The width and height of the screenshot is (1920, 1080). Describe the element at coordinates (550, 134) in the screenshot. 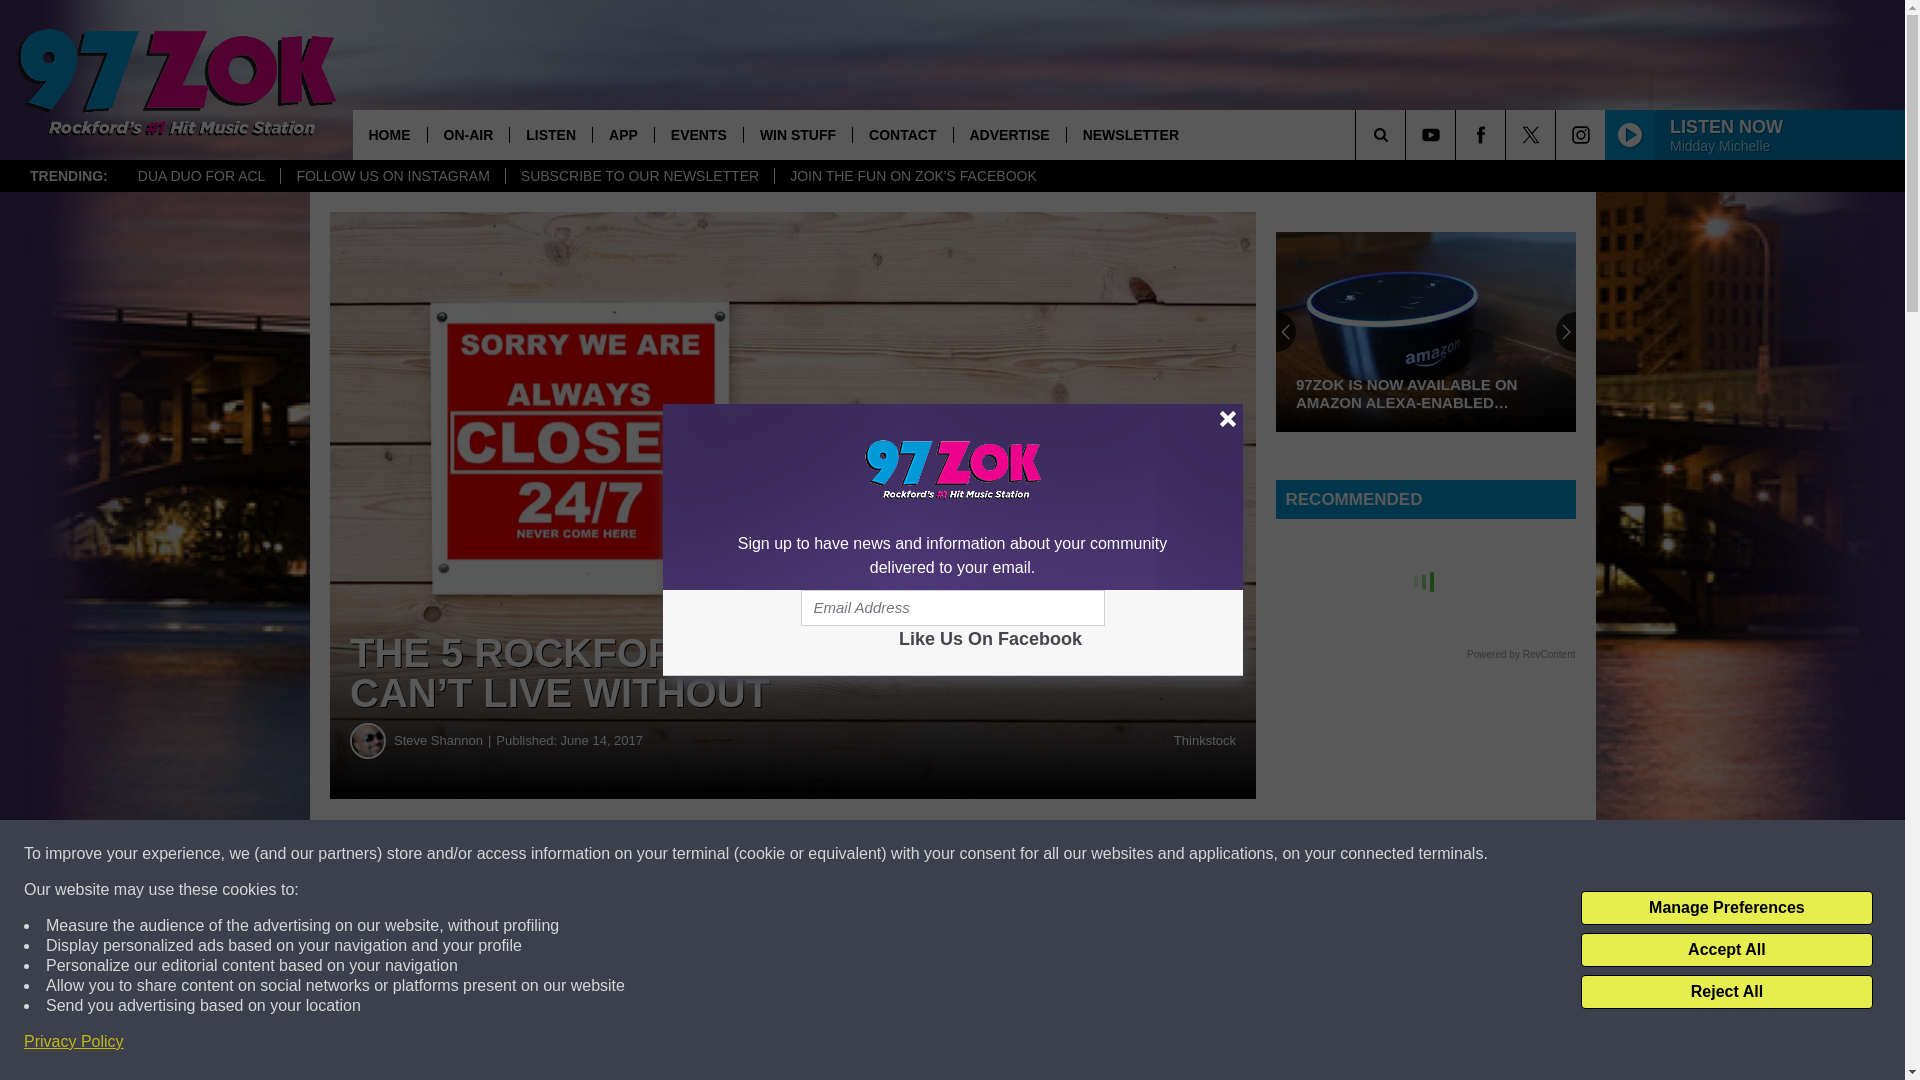

I see `LISTEN` at that location.